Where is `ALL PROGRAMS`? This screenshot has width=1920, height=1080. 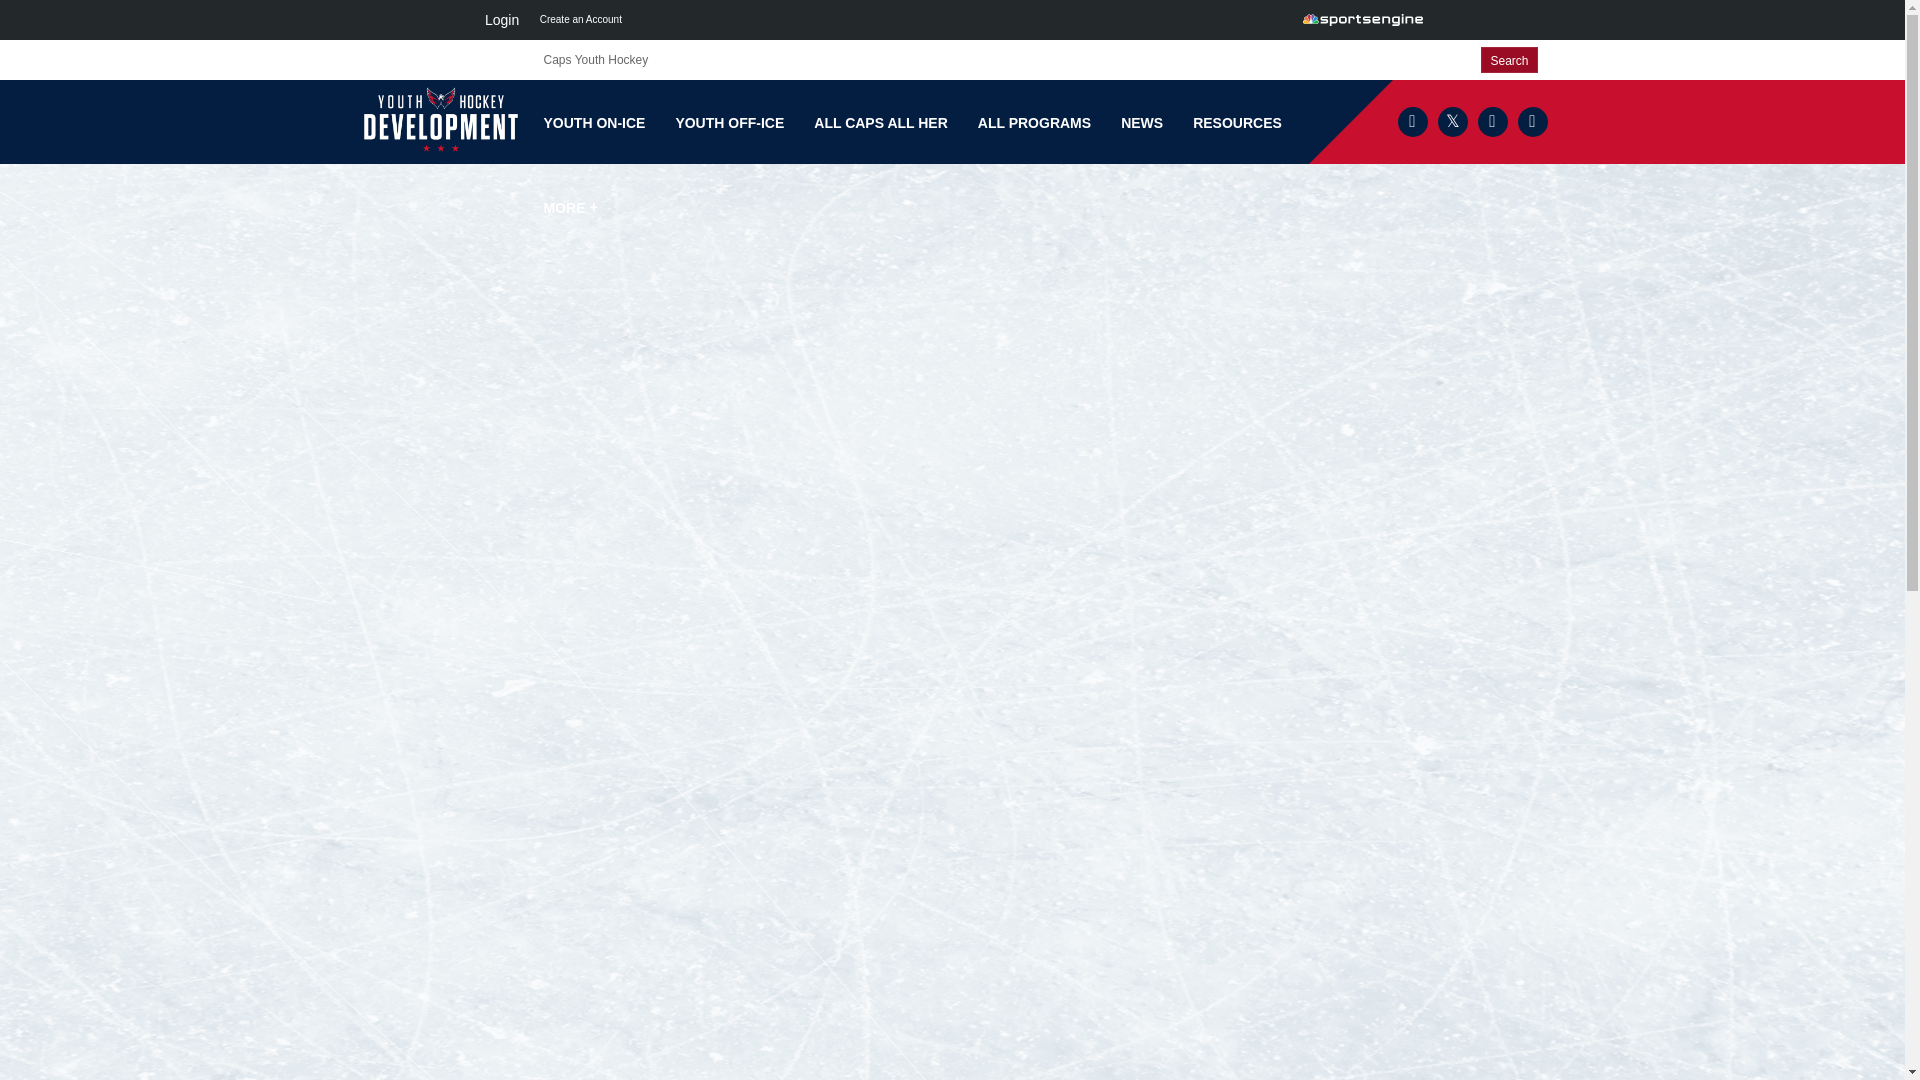 ALL PROGRAMS is located at coordinates (1034, 123).